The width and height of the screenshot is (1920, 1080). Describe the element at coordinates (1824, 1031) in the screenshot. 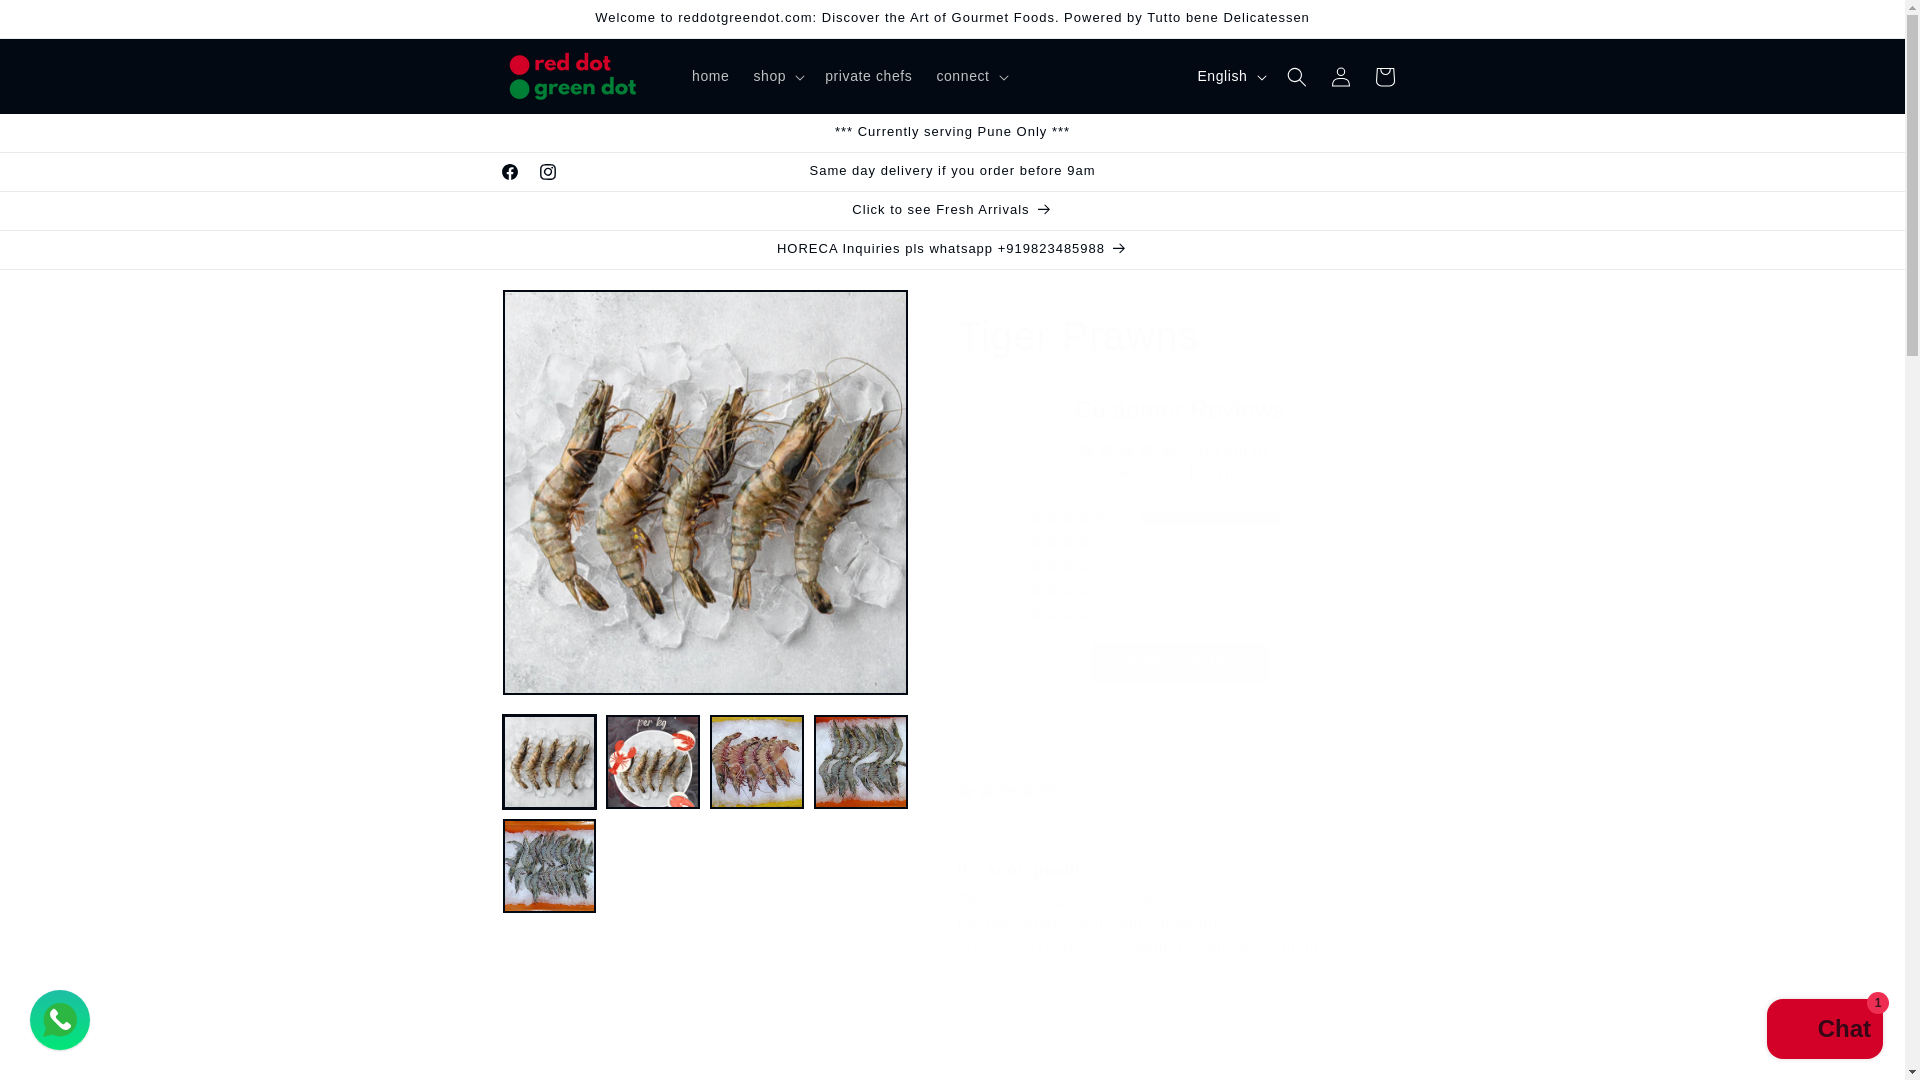

I see `Shopify online store chat` at that location.